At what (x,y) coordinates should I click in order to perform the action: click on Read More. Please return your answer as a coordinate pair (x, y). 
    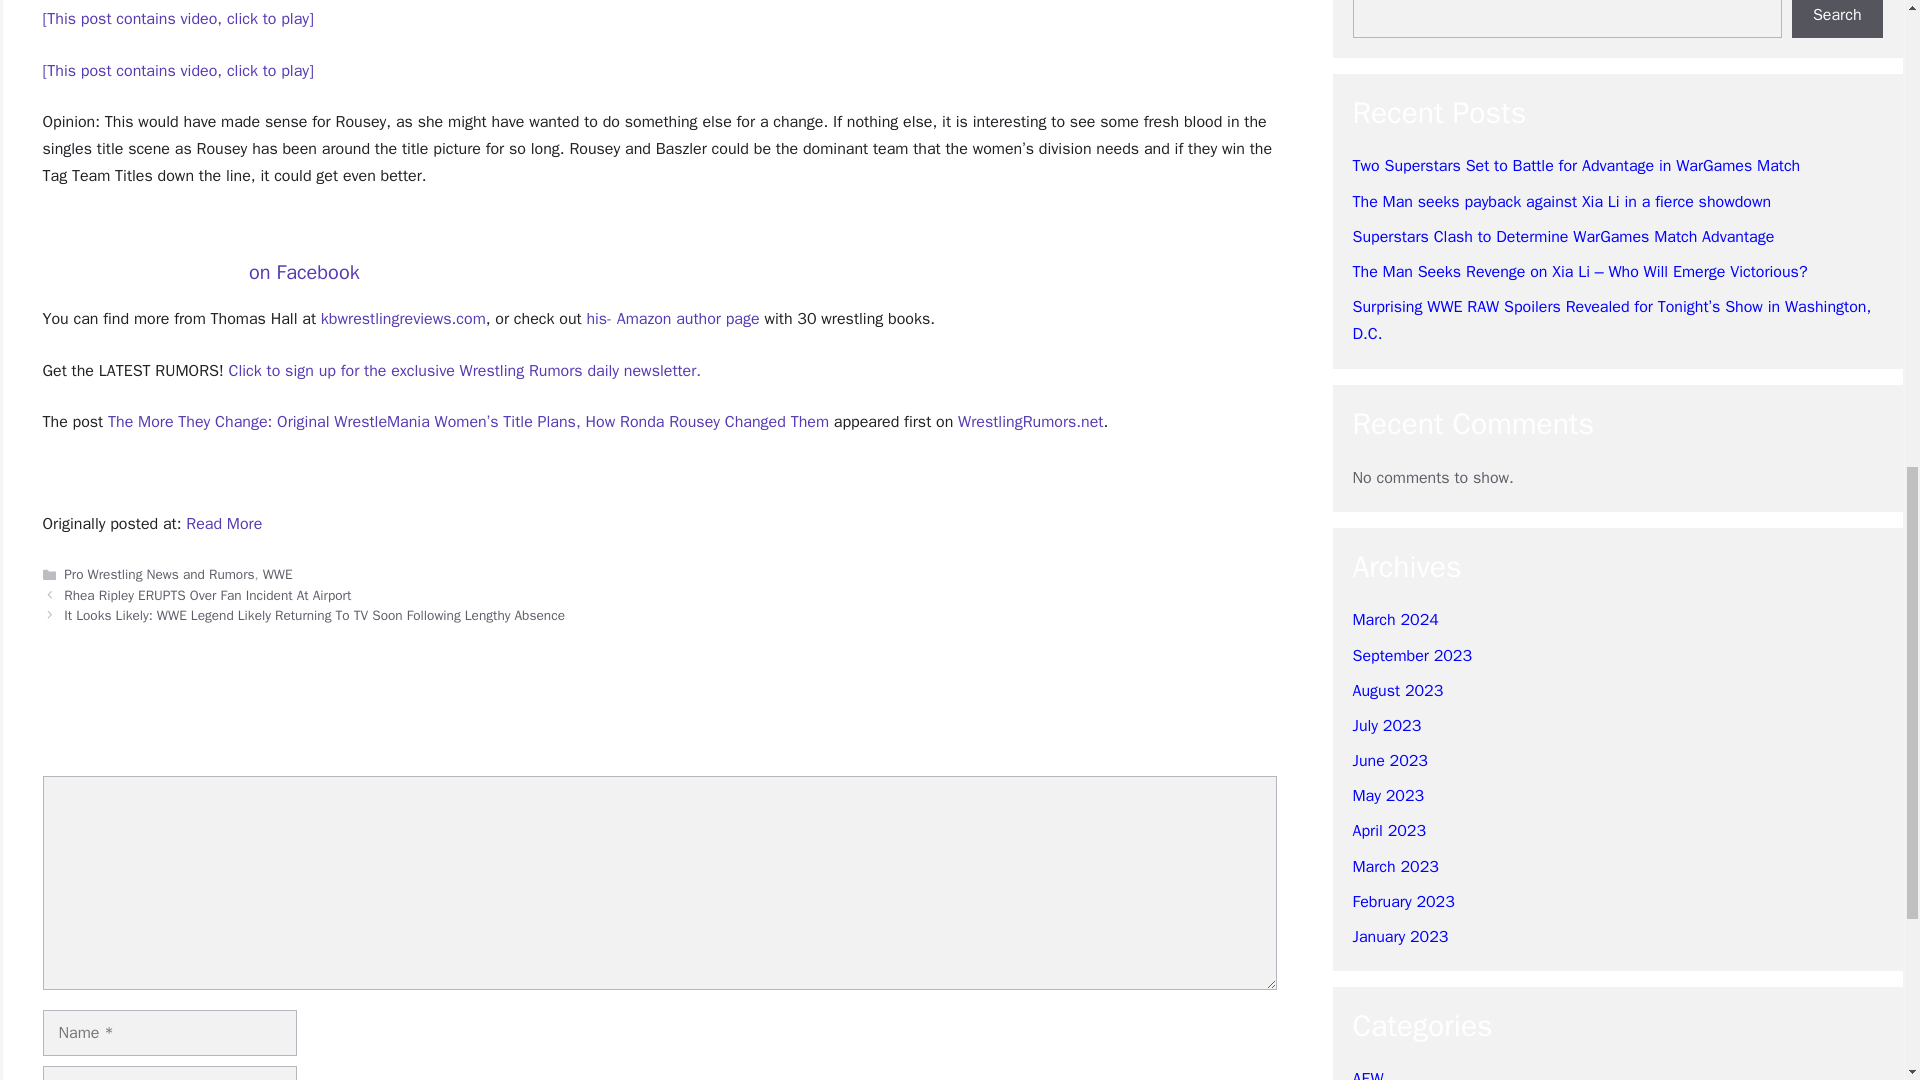
    Looking at the image, I should click on (224, 524).